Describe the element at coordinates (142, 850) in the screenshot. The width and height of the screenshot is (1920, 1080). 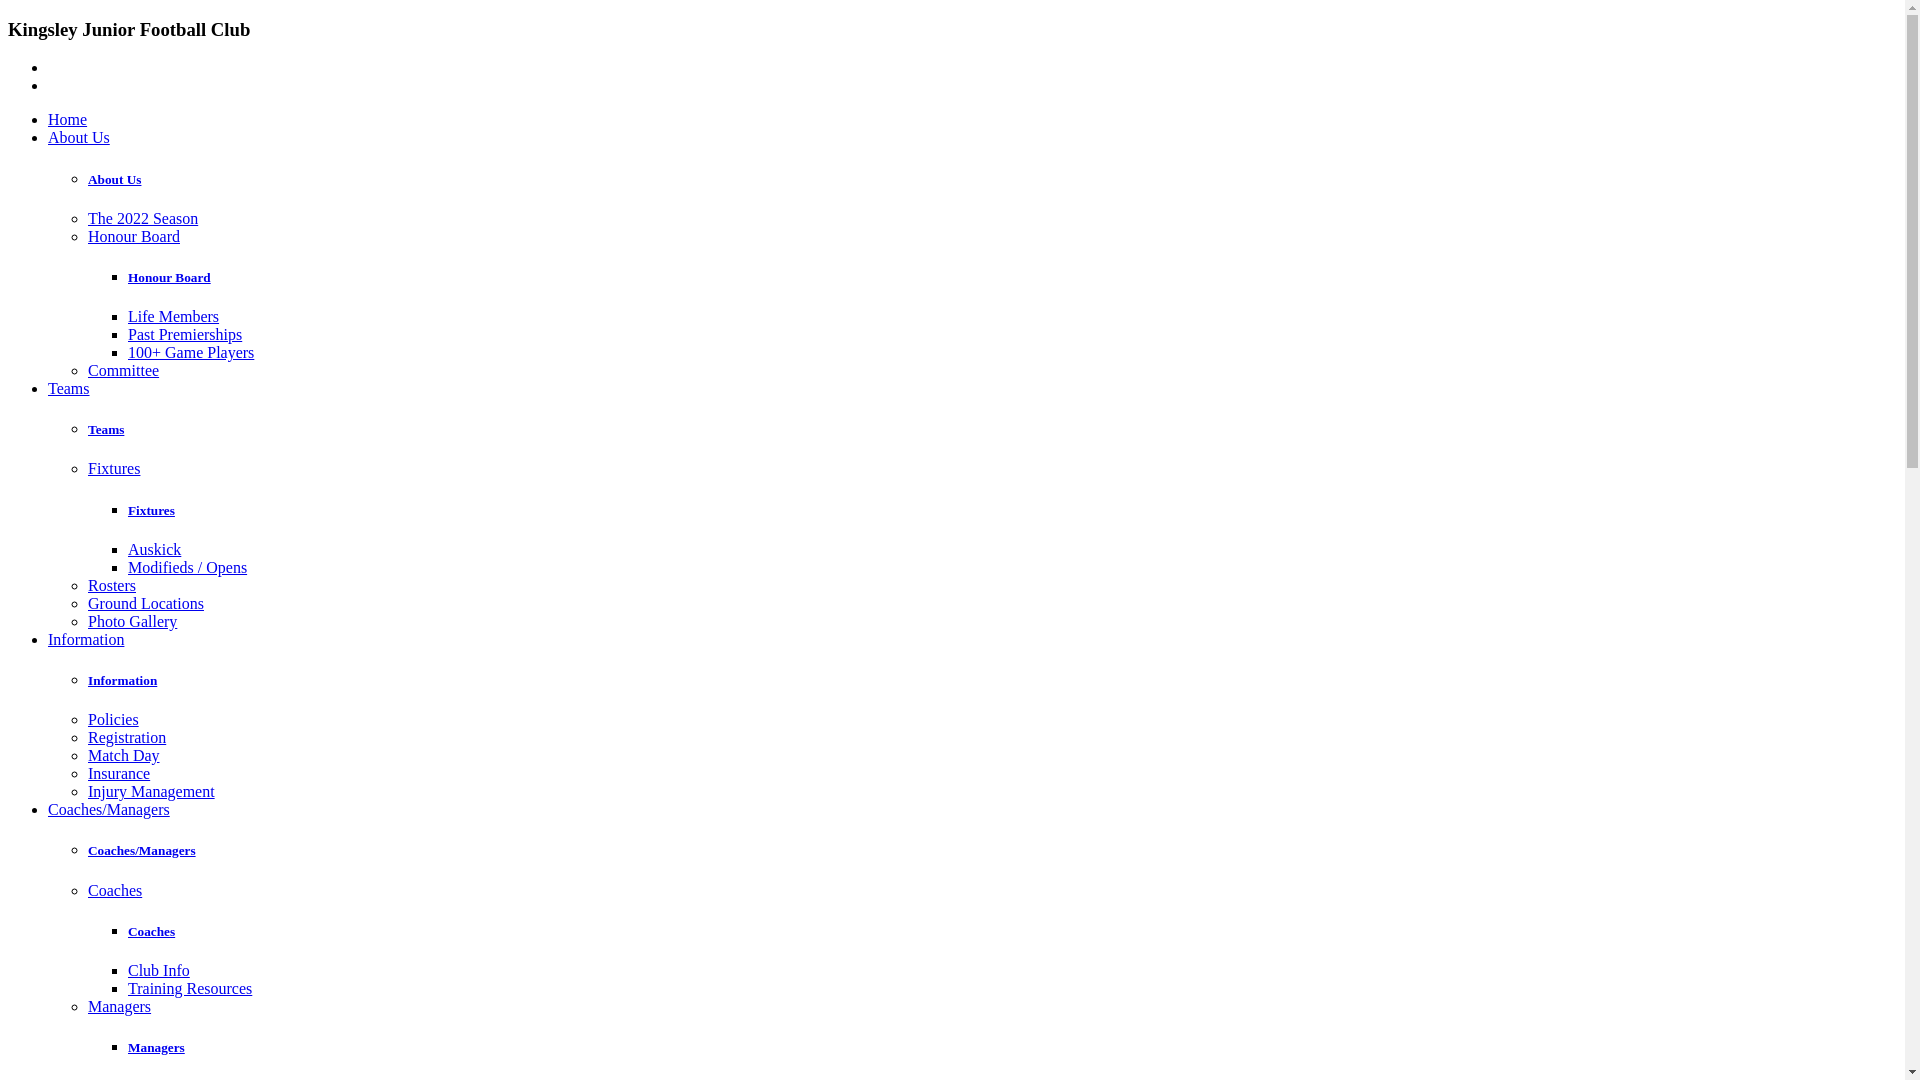
I see `Coaches/Managers` at that location.